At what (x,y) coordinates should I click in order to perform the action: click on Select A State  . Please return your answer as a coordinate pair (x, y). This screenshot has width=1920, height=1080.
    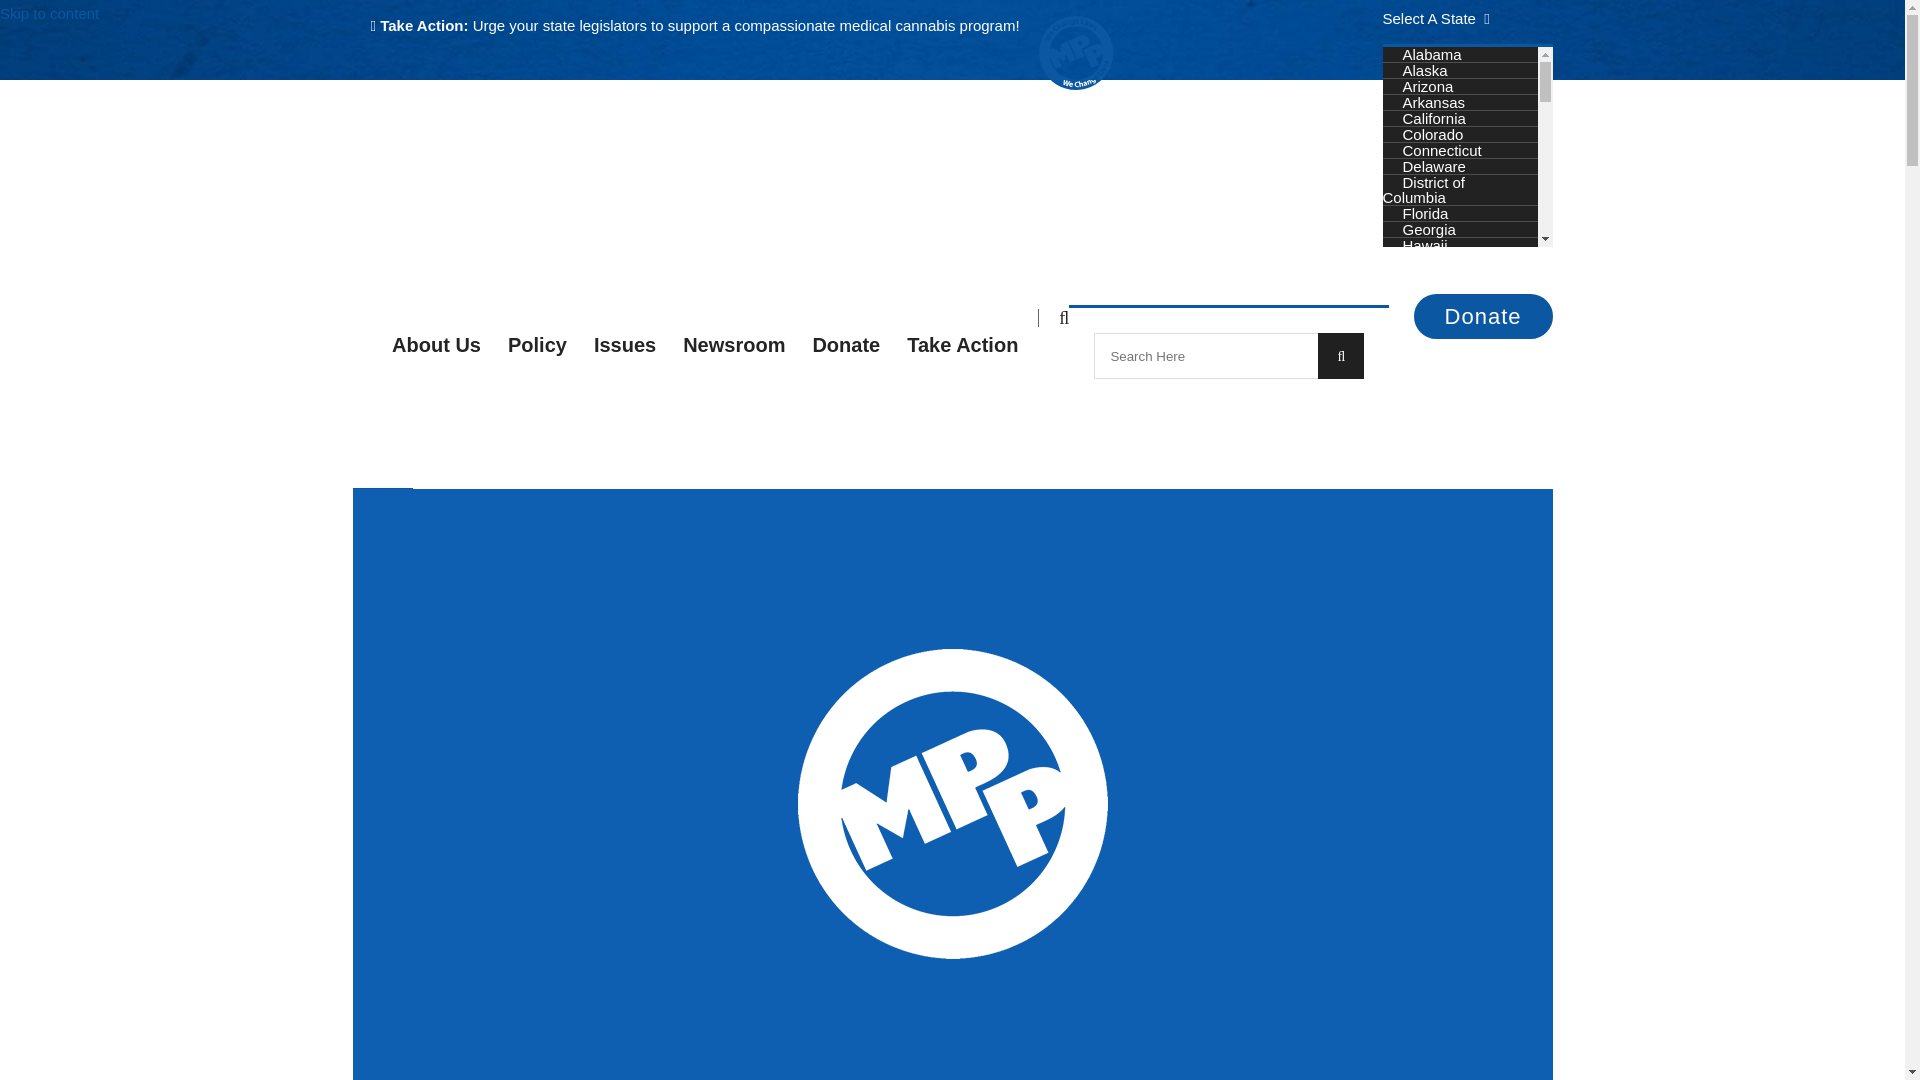
    Looking at the image, I should click on (1436, 18).